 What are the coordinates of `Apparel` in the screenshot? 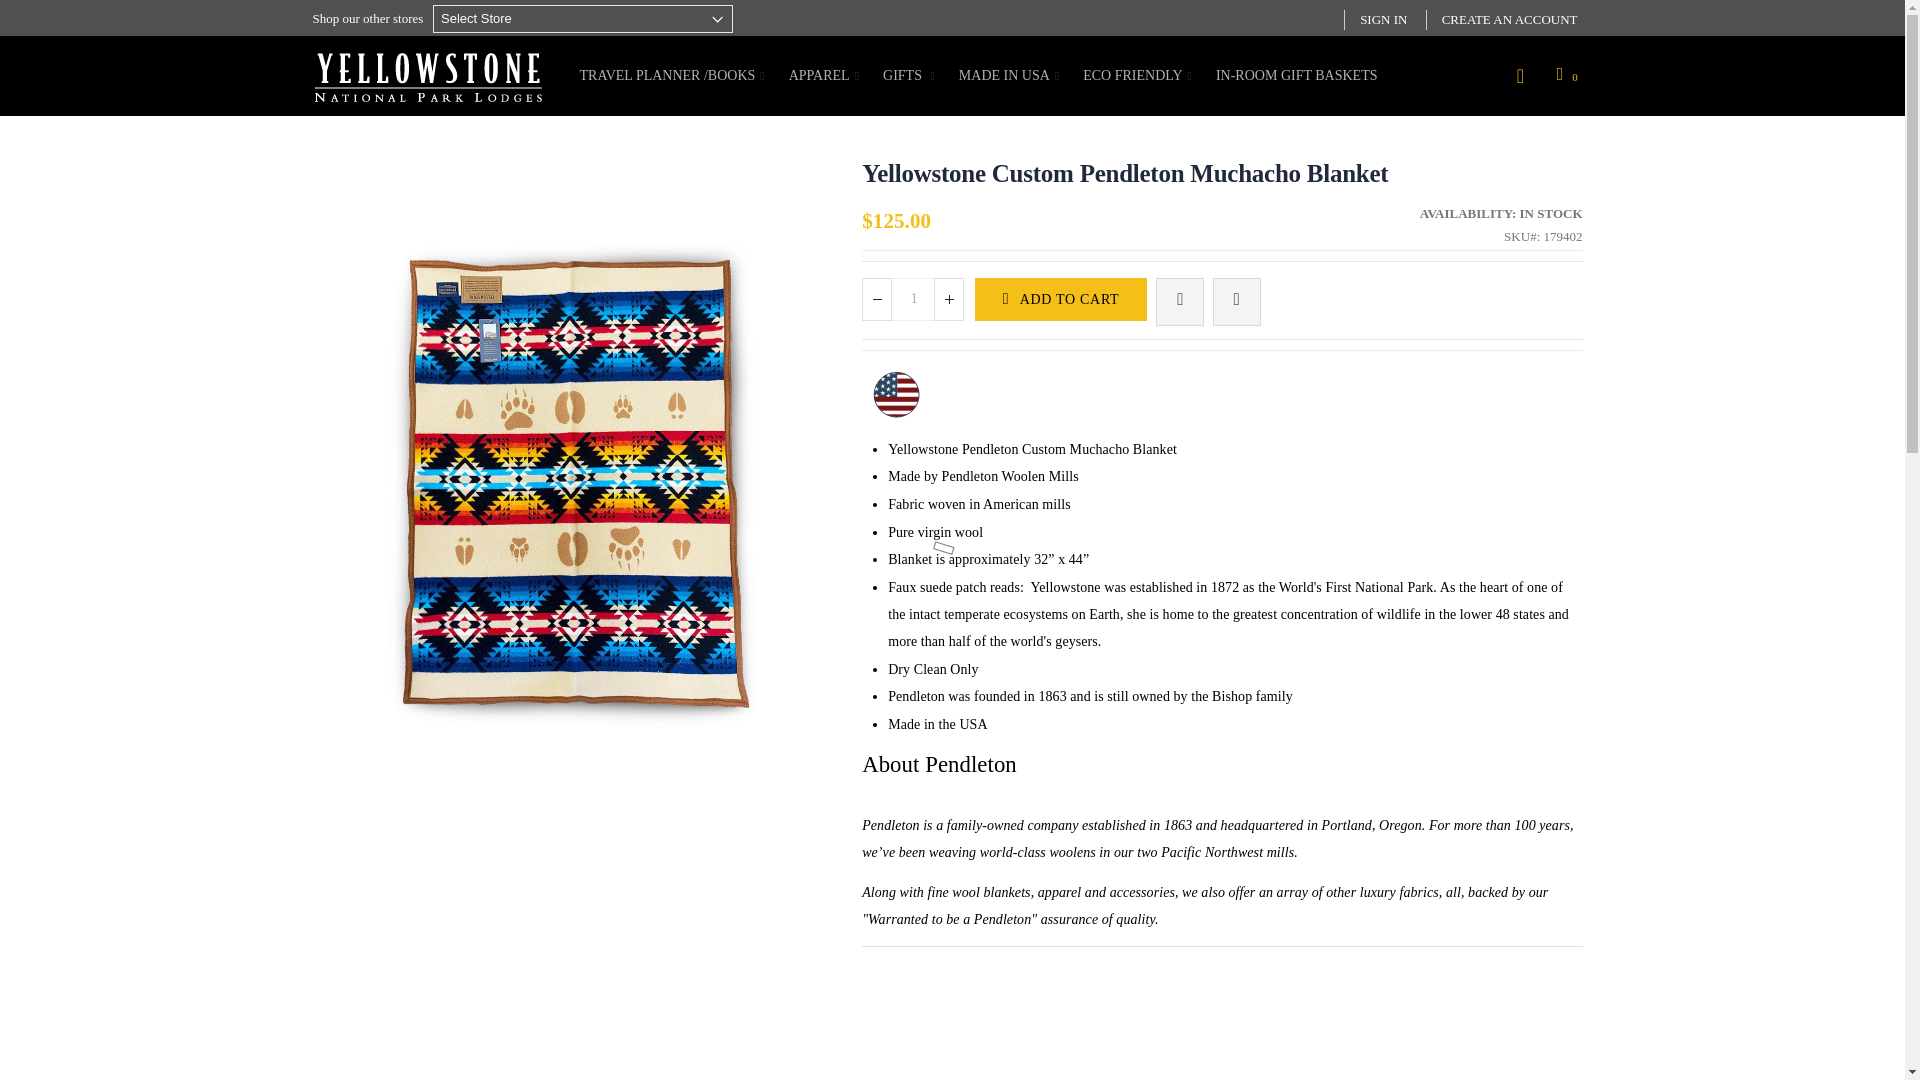 It's located at (824, 75).